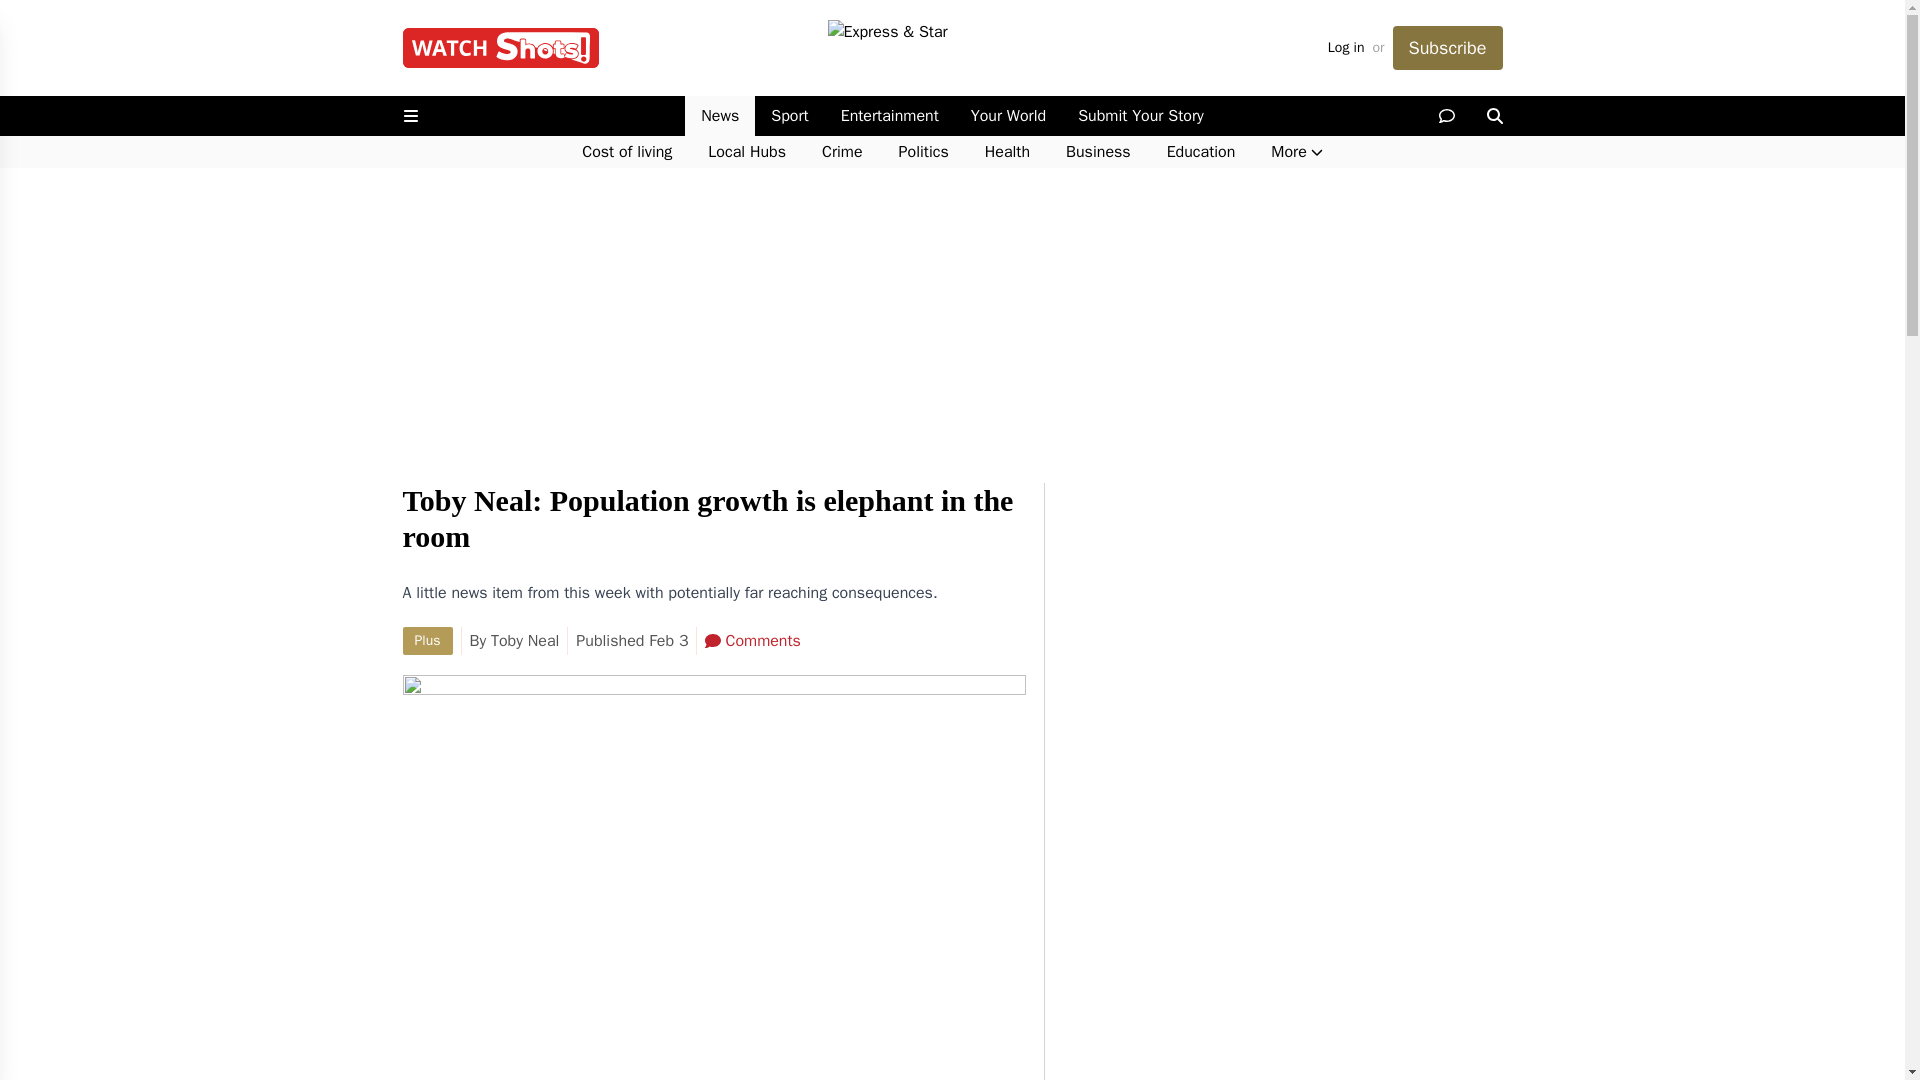  Describe the element at coordinates (720, 116) in the screenshot. I see `News` at that location.